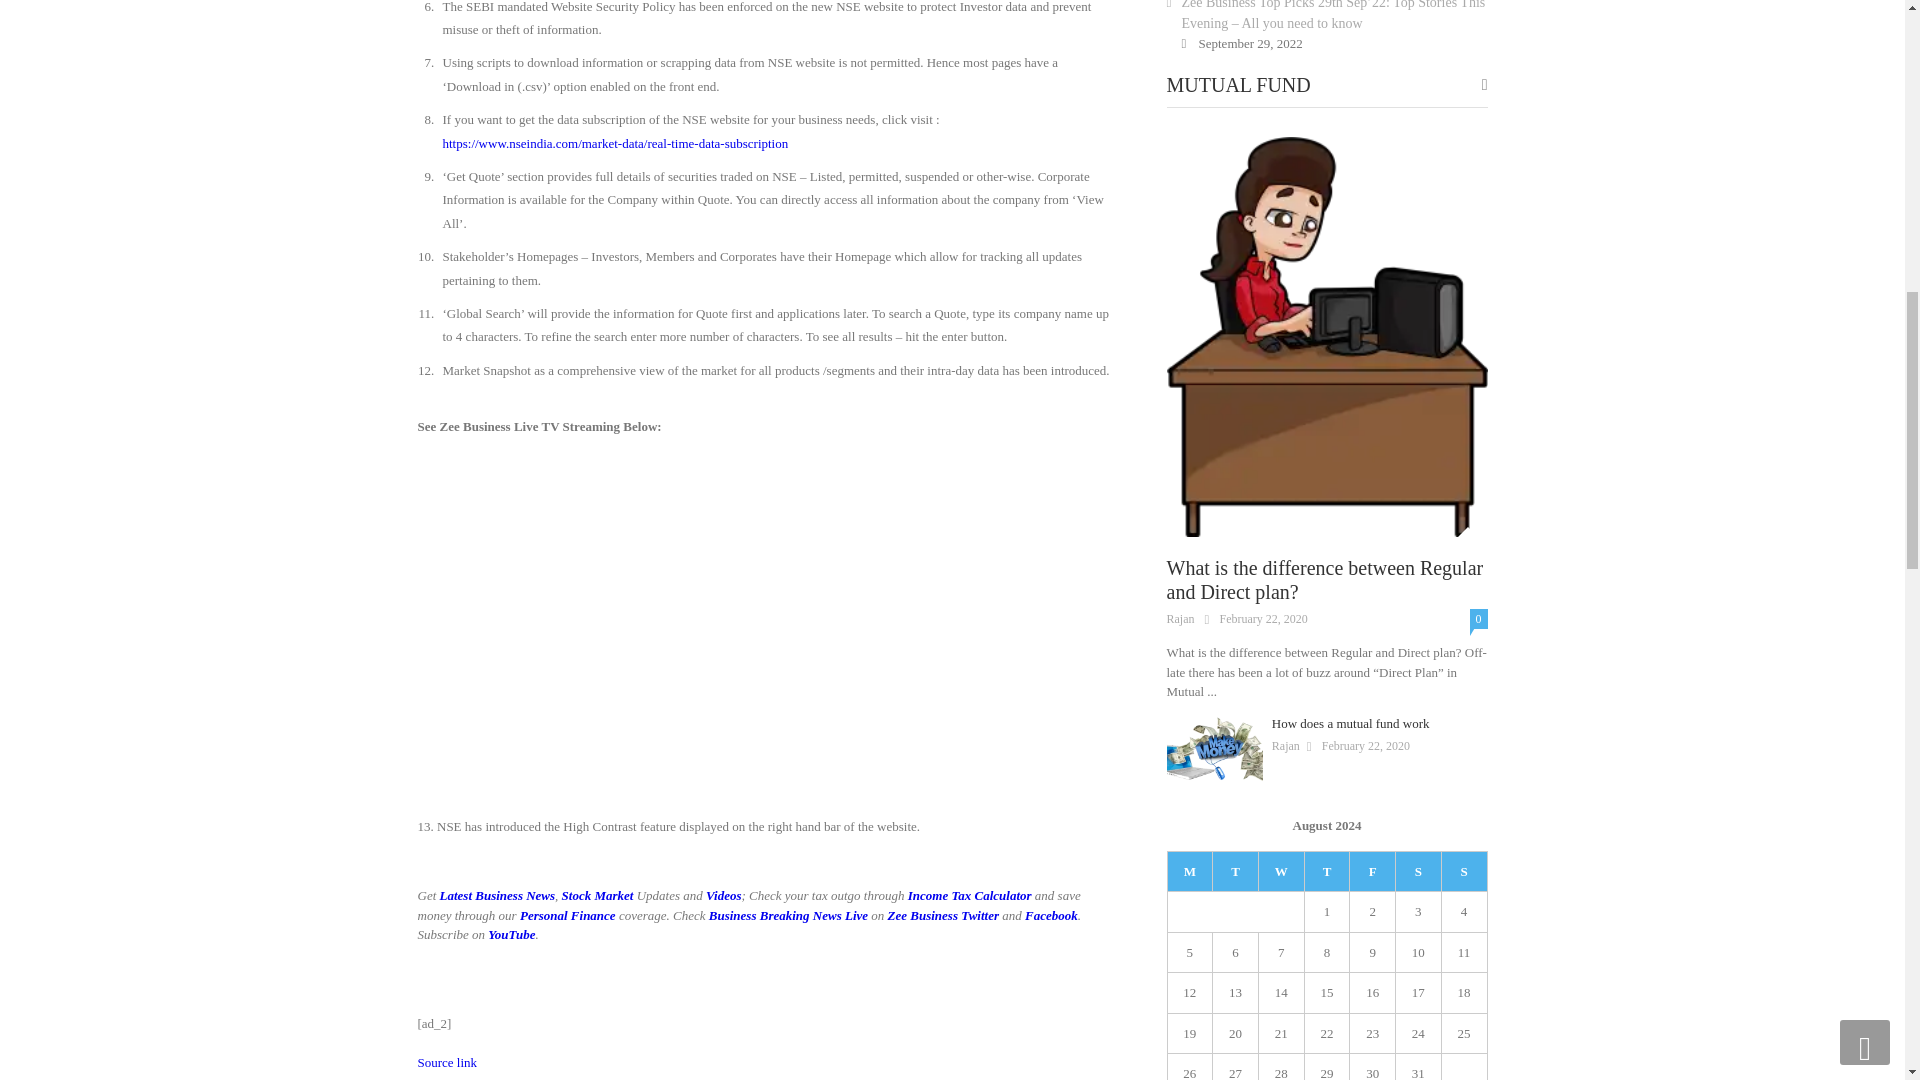  What do you see at coordinates (448, 1062) in the screenshot?
I see `Source link` at bounding box center [448, 1062].